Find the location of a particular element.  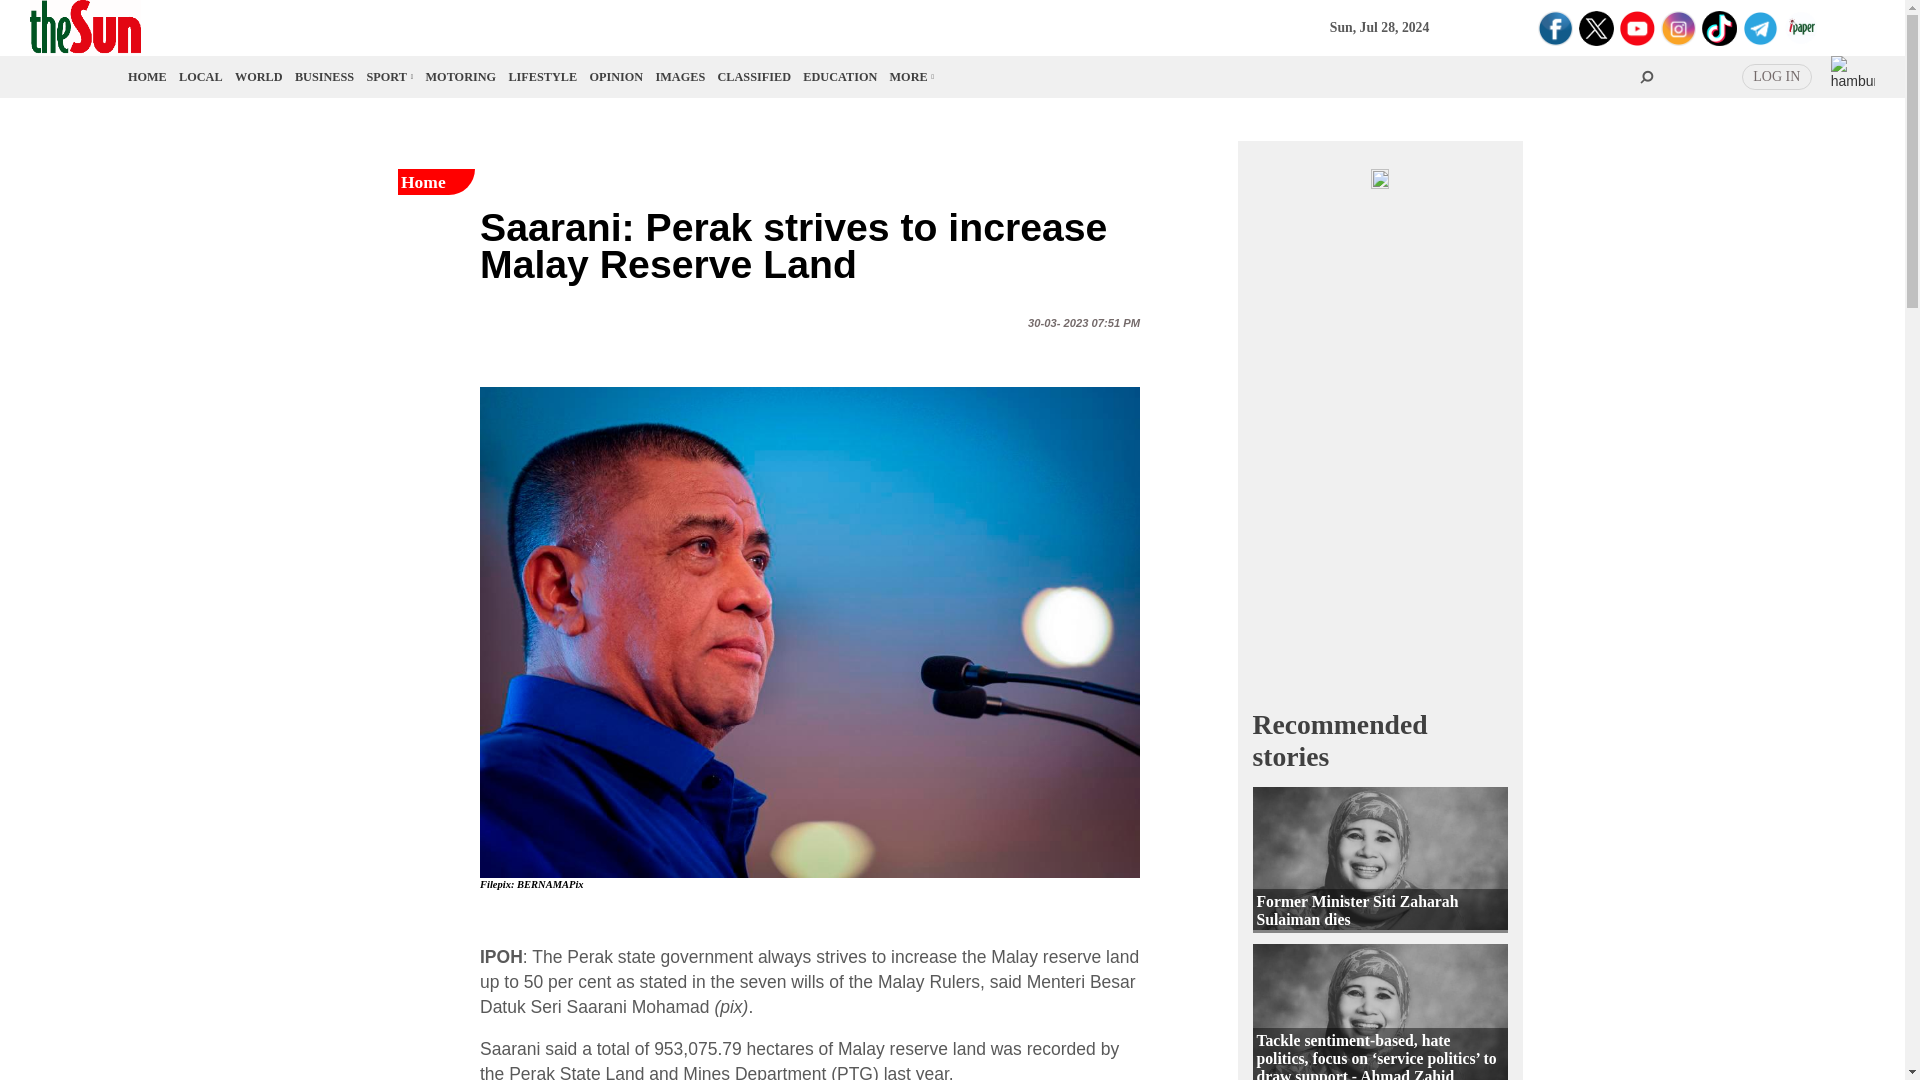

LIFESTYLE is located at coordinates (542, 76).